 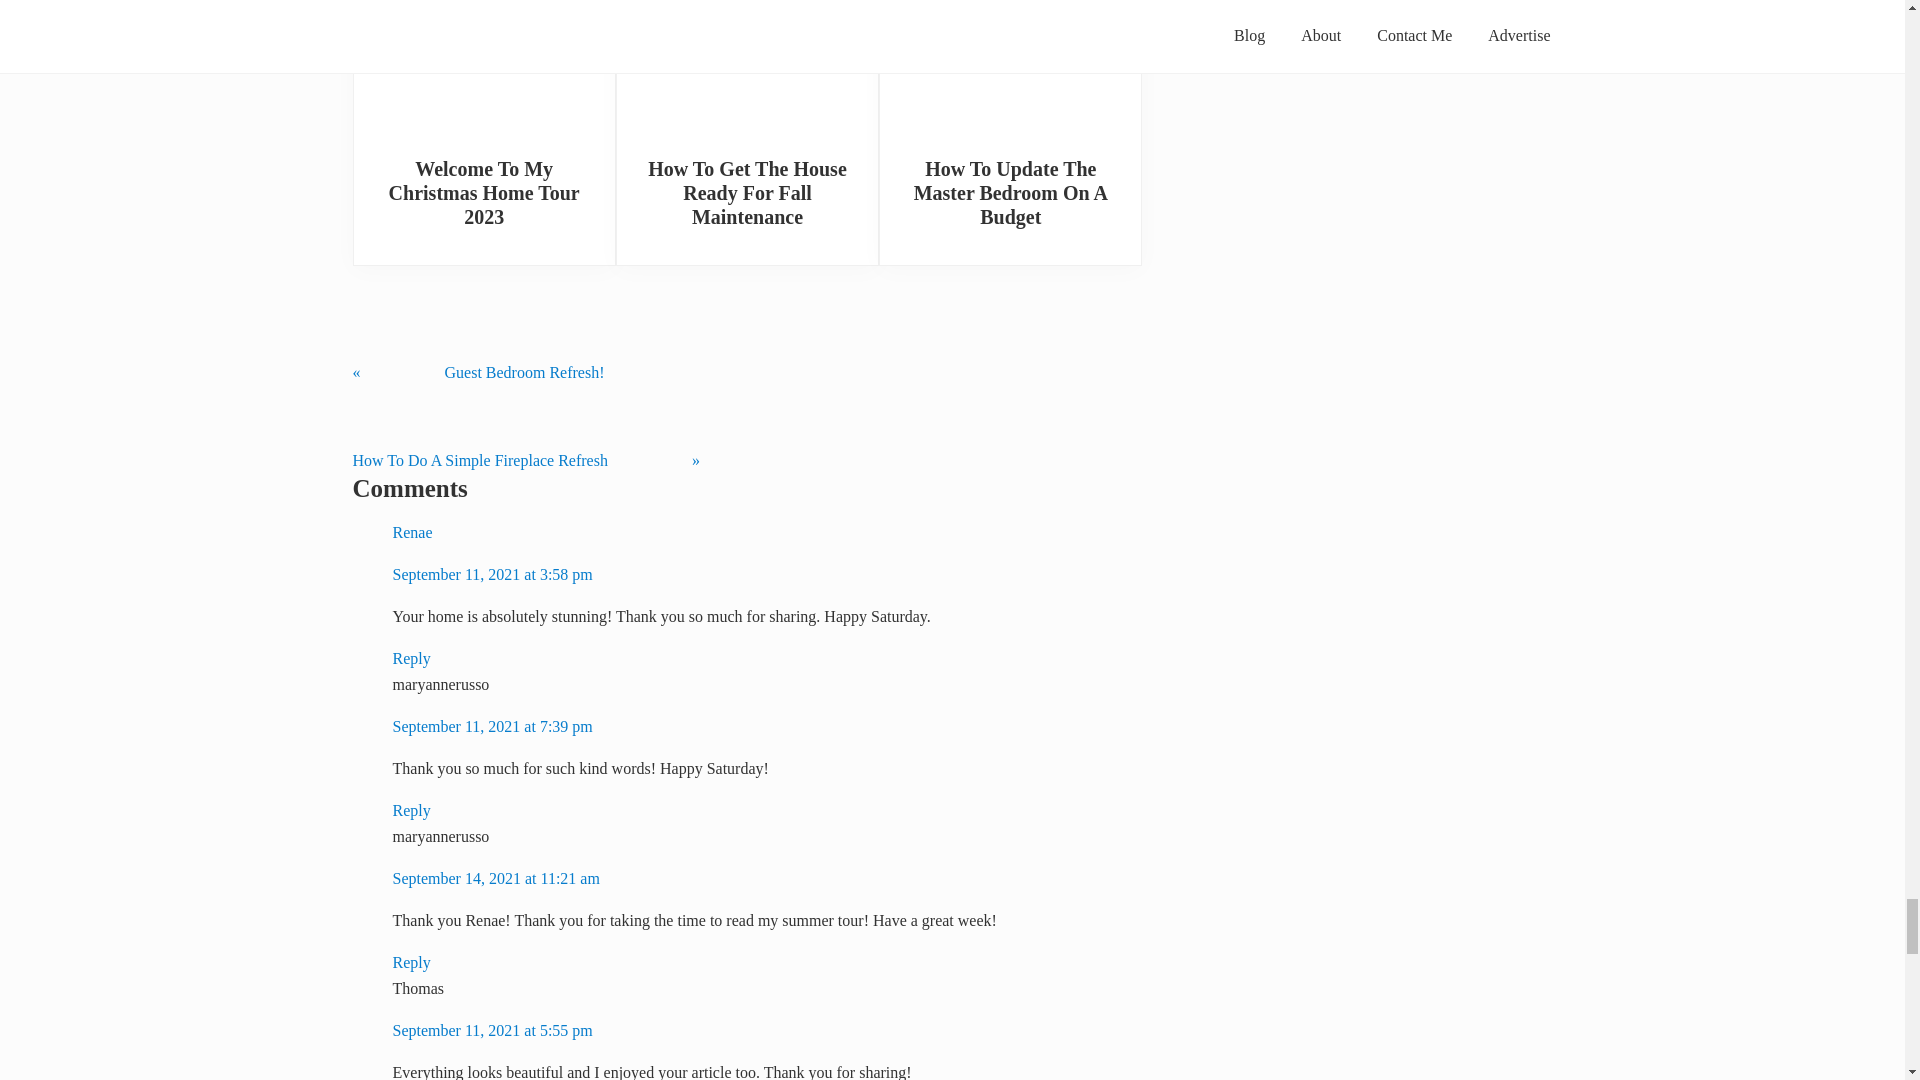 What do you see at coordinates (747, 192) in the screenshot?
I see `How To Get The House Ready For Fall Maintenance` at bounding box center [747, 192].